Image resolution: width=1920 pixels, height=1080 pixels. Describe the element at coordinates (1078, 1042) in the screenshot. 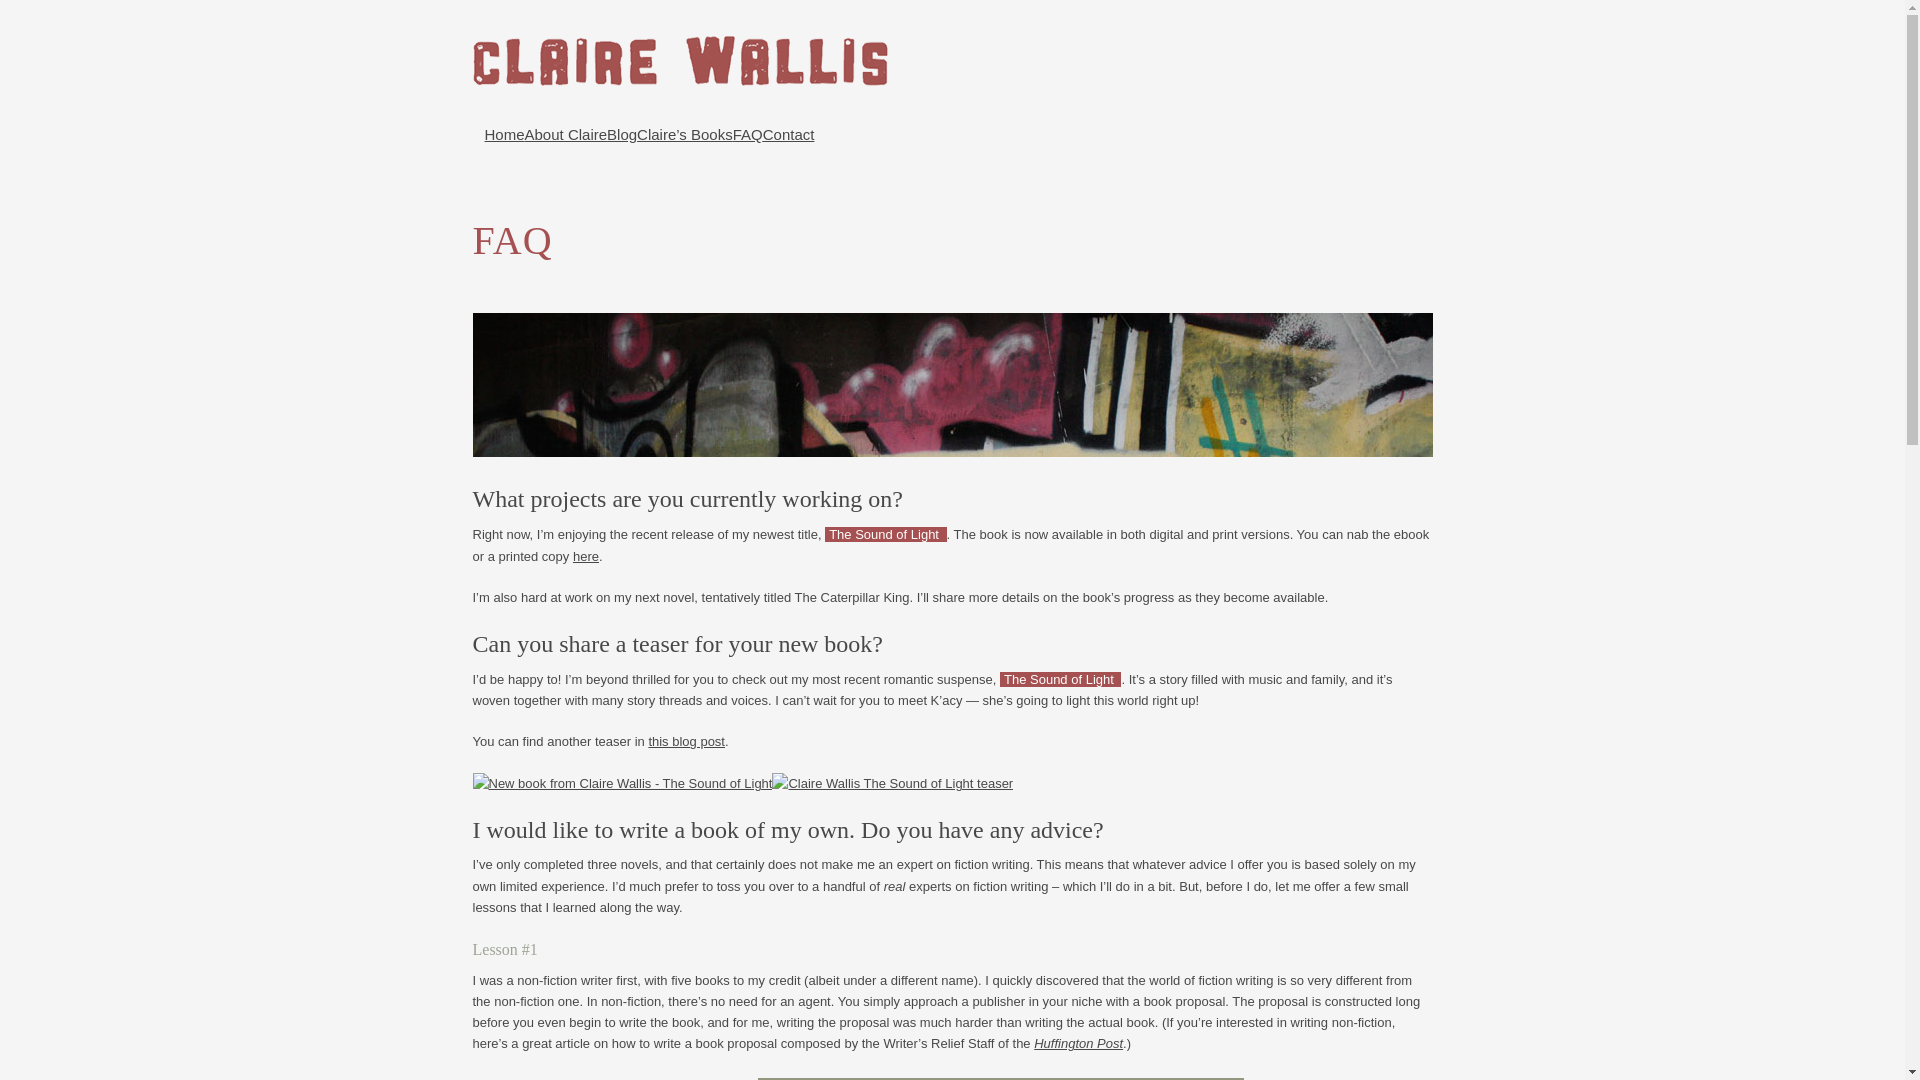

I see `Huffington Post` at that location.